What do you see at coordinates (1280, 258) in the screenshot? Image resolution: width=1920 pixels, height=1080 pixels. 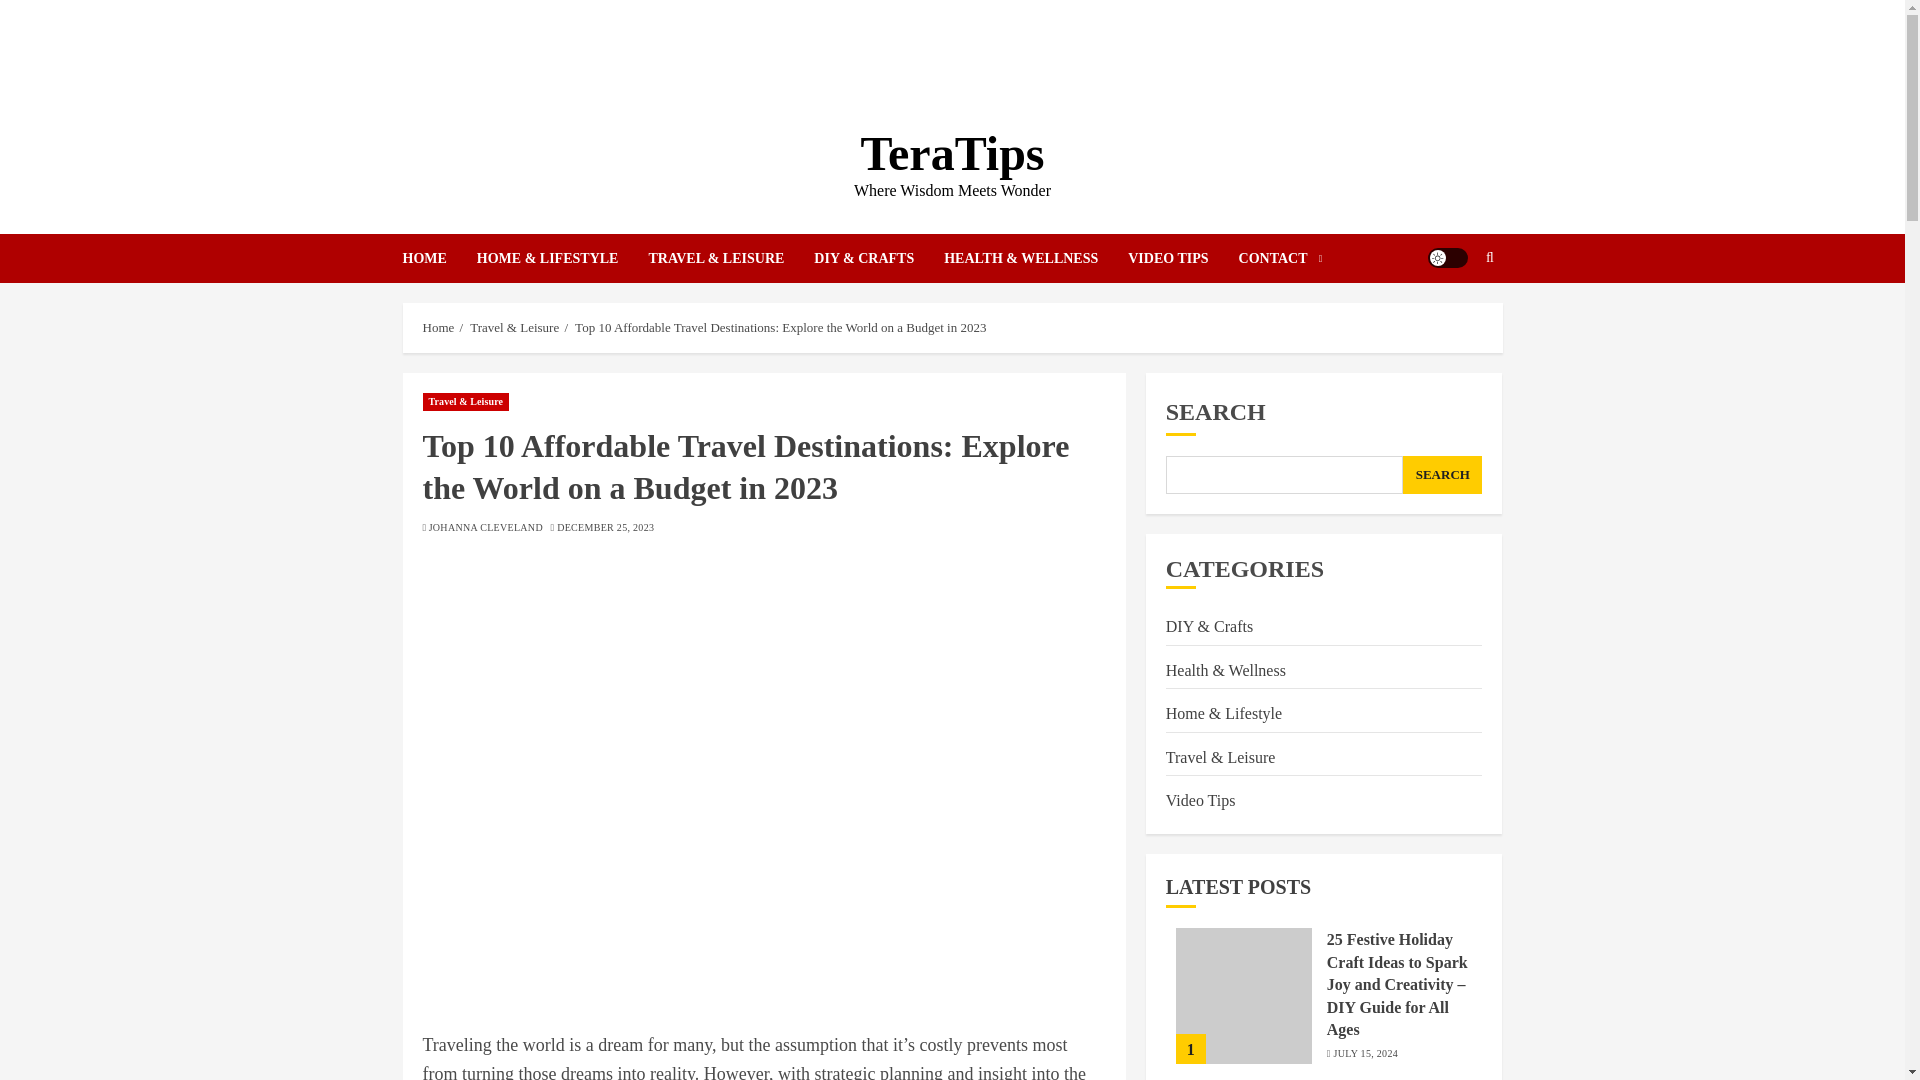 I see `CONTACT` at bounding box center [1280, 258].